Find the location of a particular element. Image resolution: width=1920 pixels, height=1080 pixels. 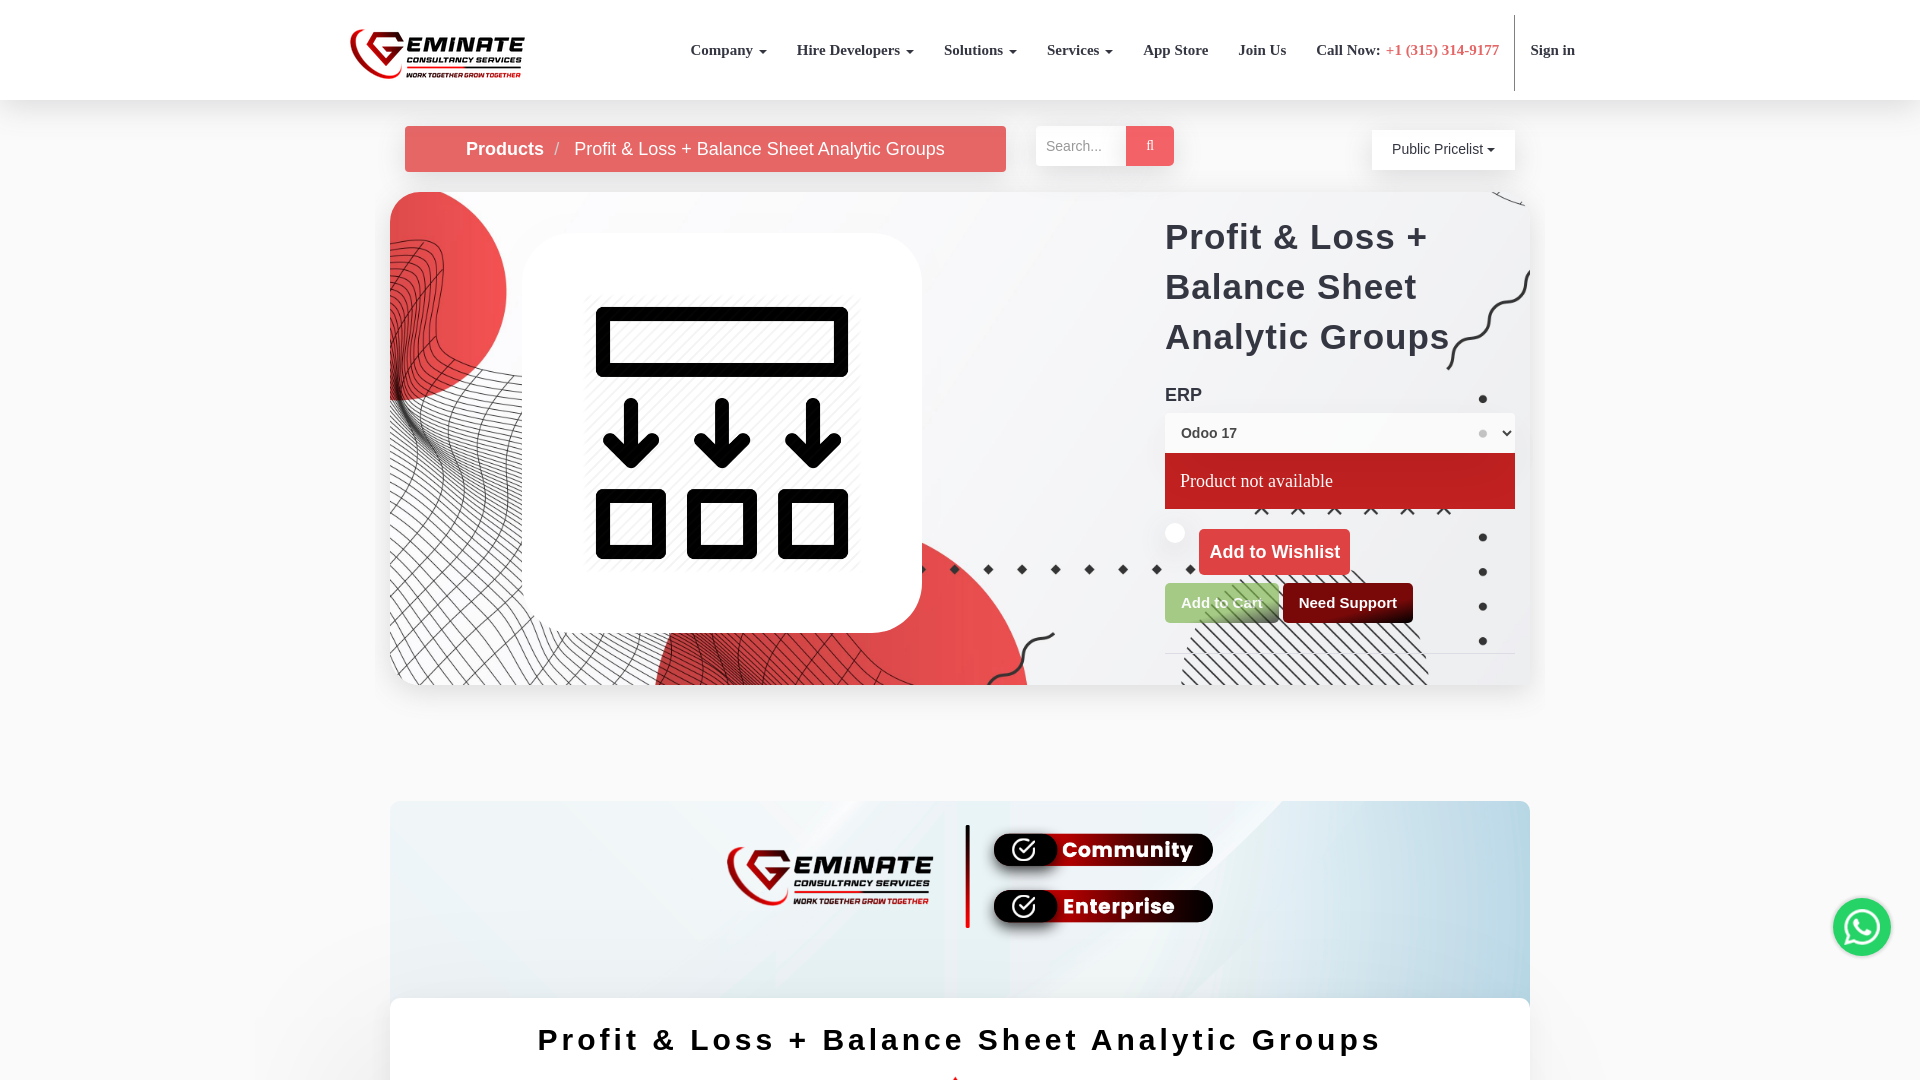

Services is located at coordinates (1080, 50).